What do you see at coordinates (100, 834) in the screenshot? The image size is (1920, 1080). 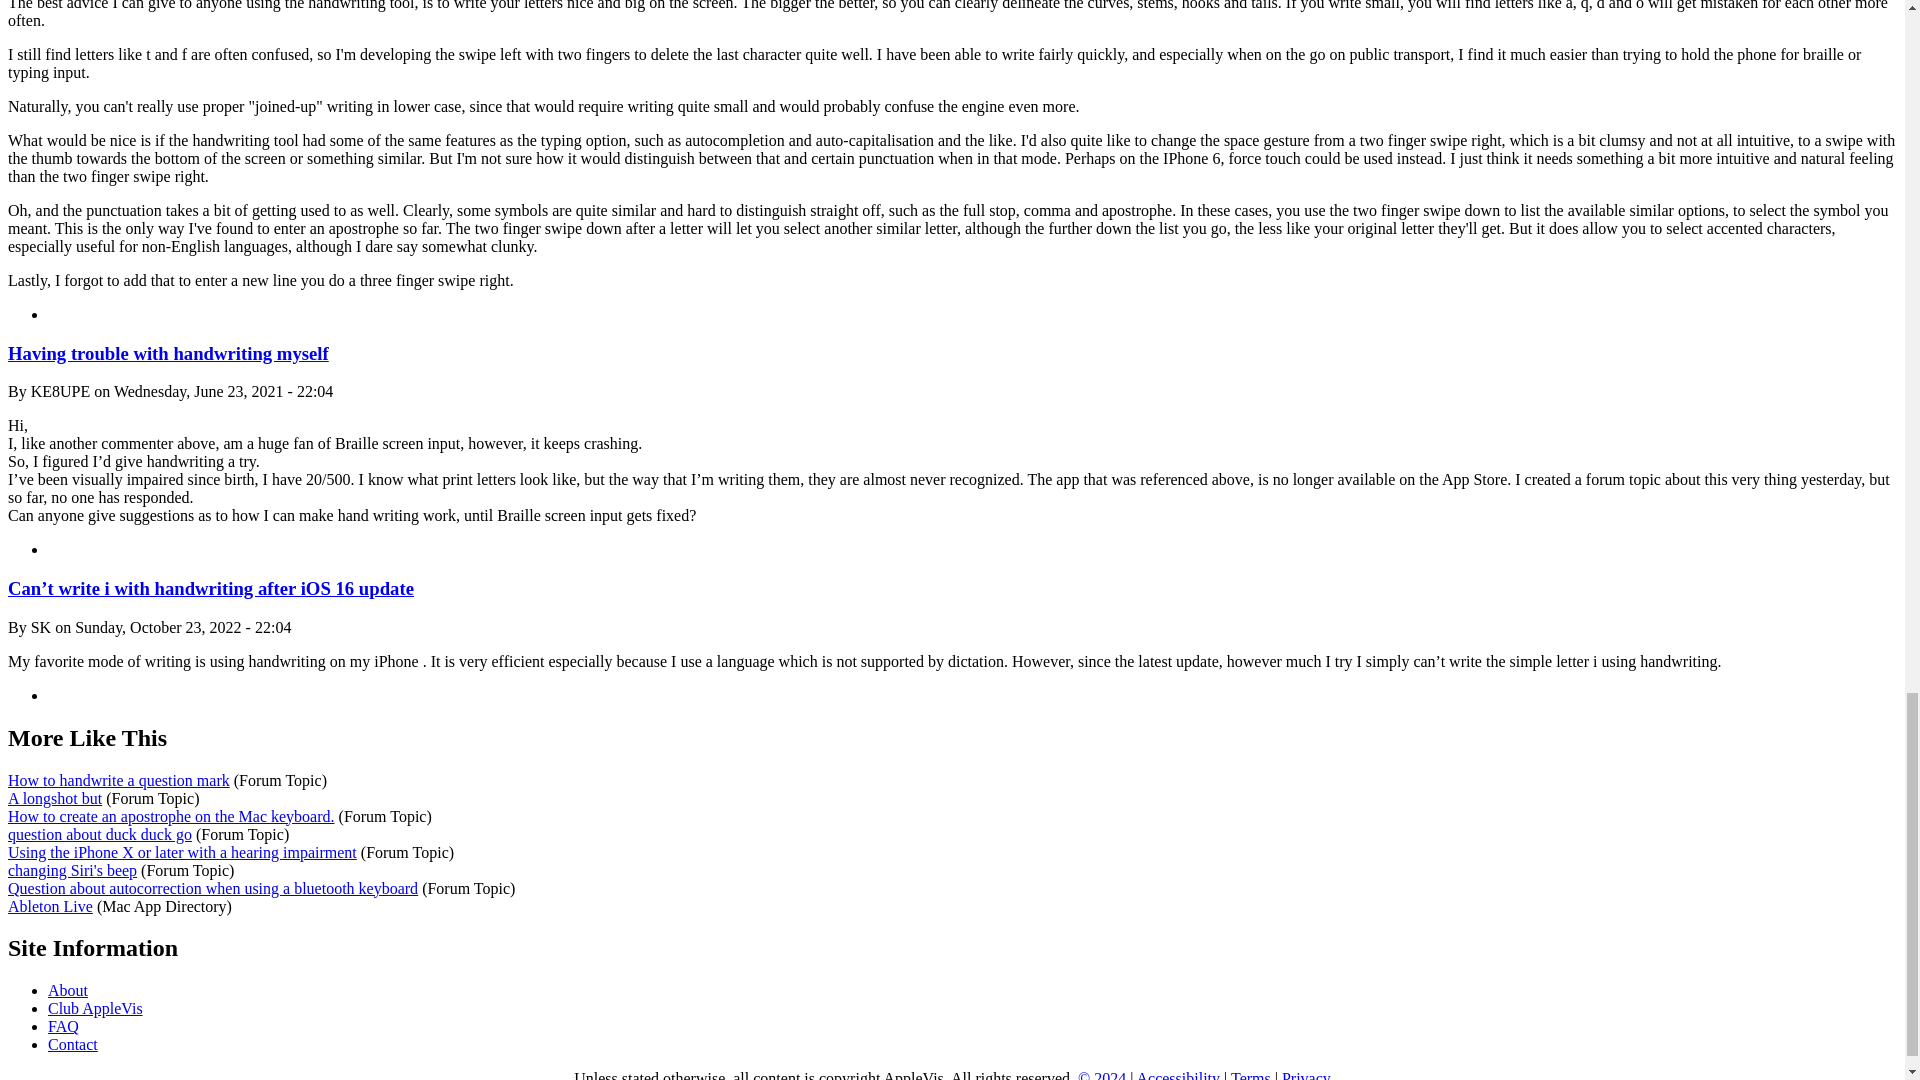 I see `question about duck duck go` at bounding box center [100, 834].